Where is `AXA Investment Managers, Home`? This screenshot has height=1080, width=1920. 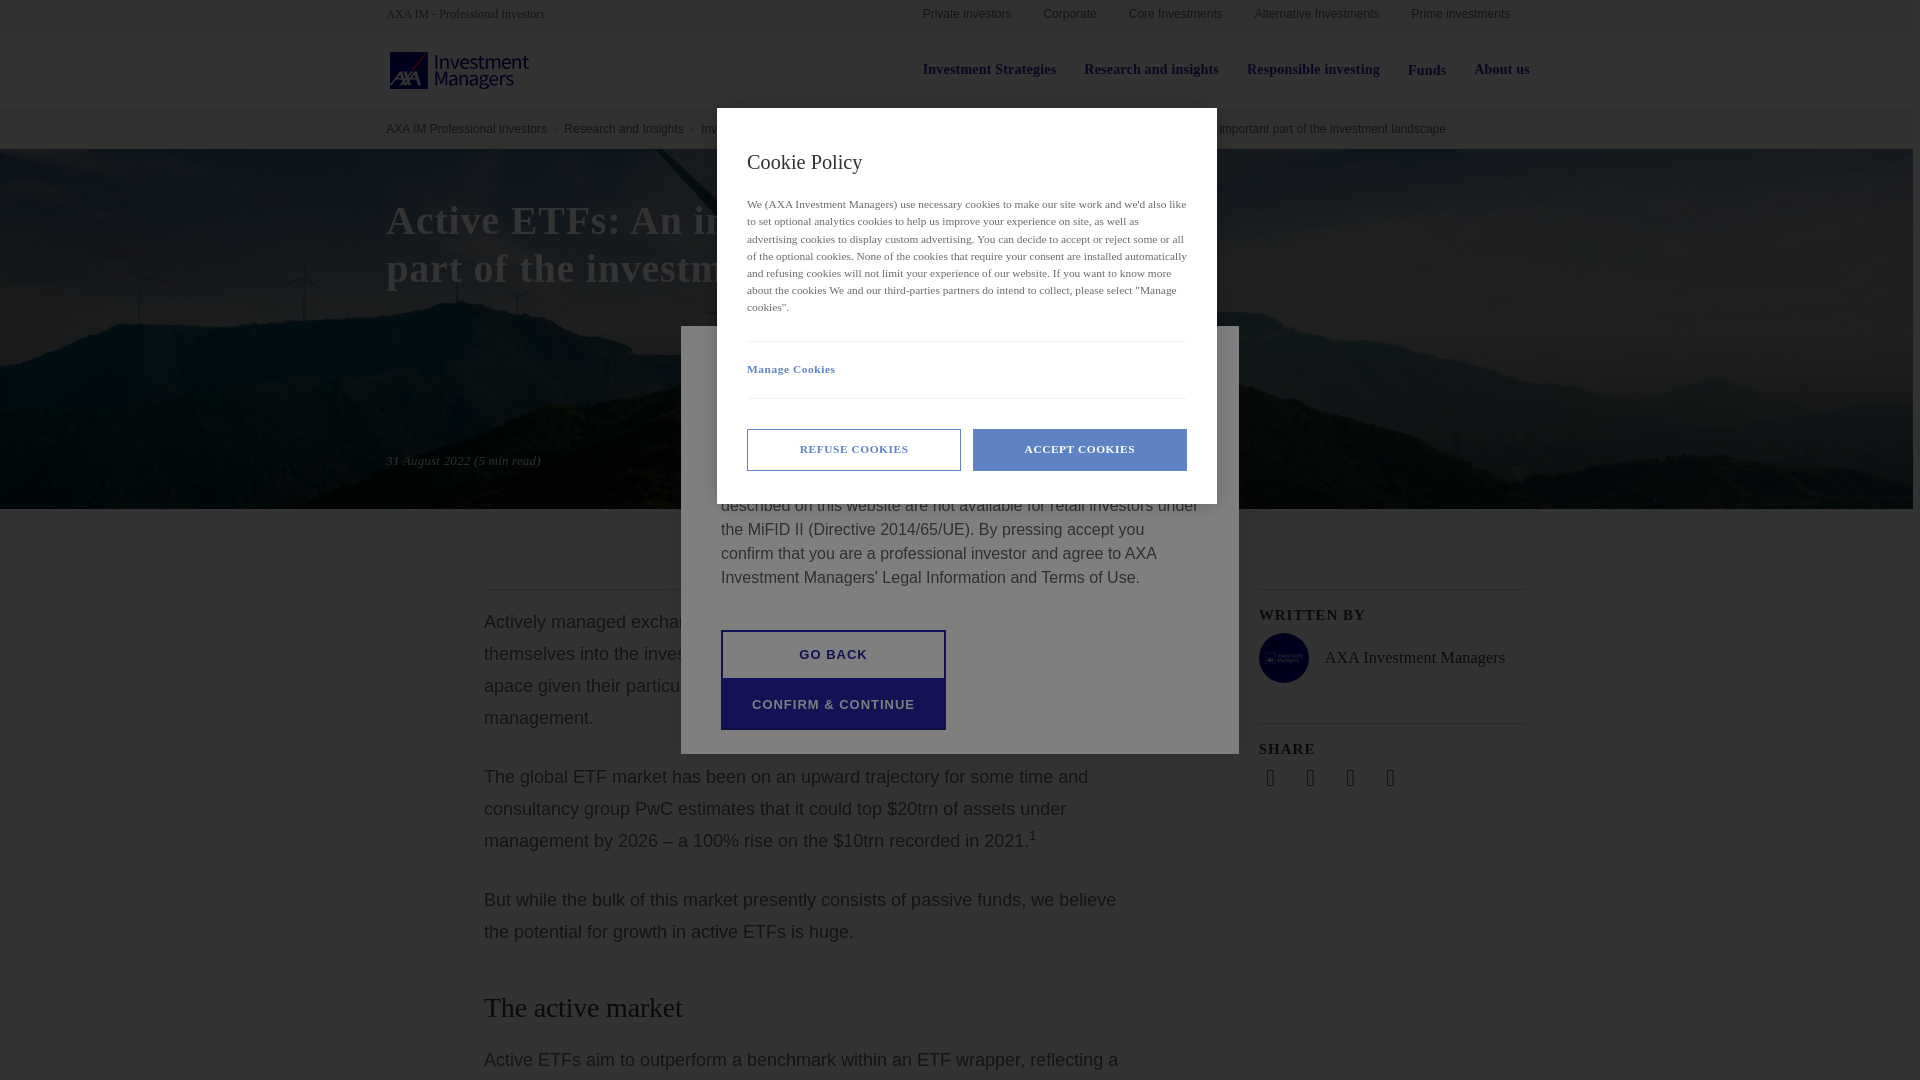 AXA Investment Managers, Home is located at coordinates (459, 70).